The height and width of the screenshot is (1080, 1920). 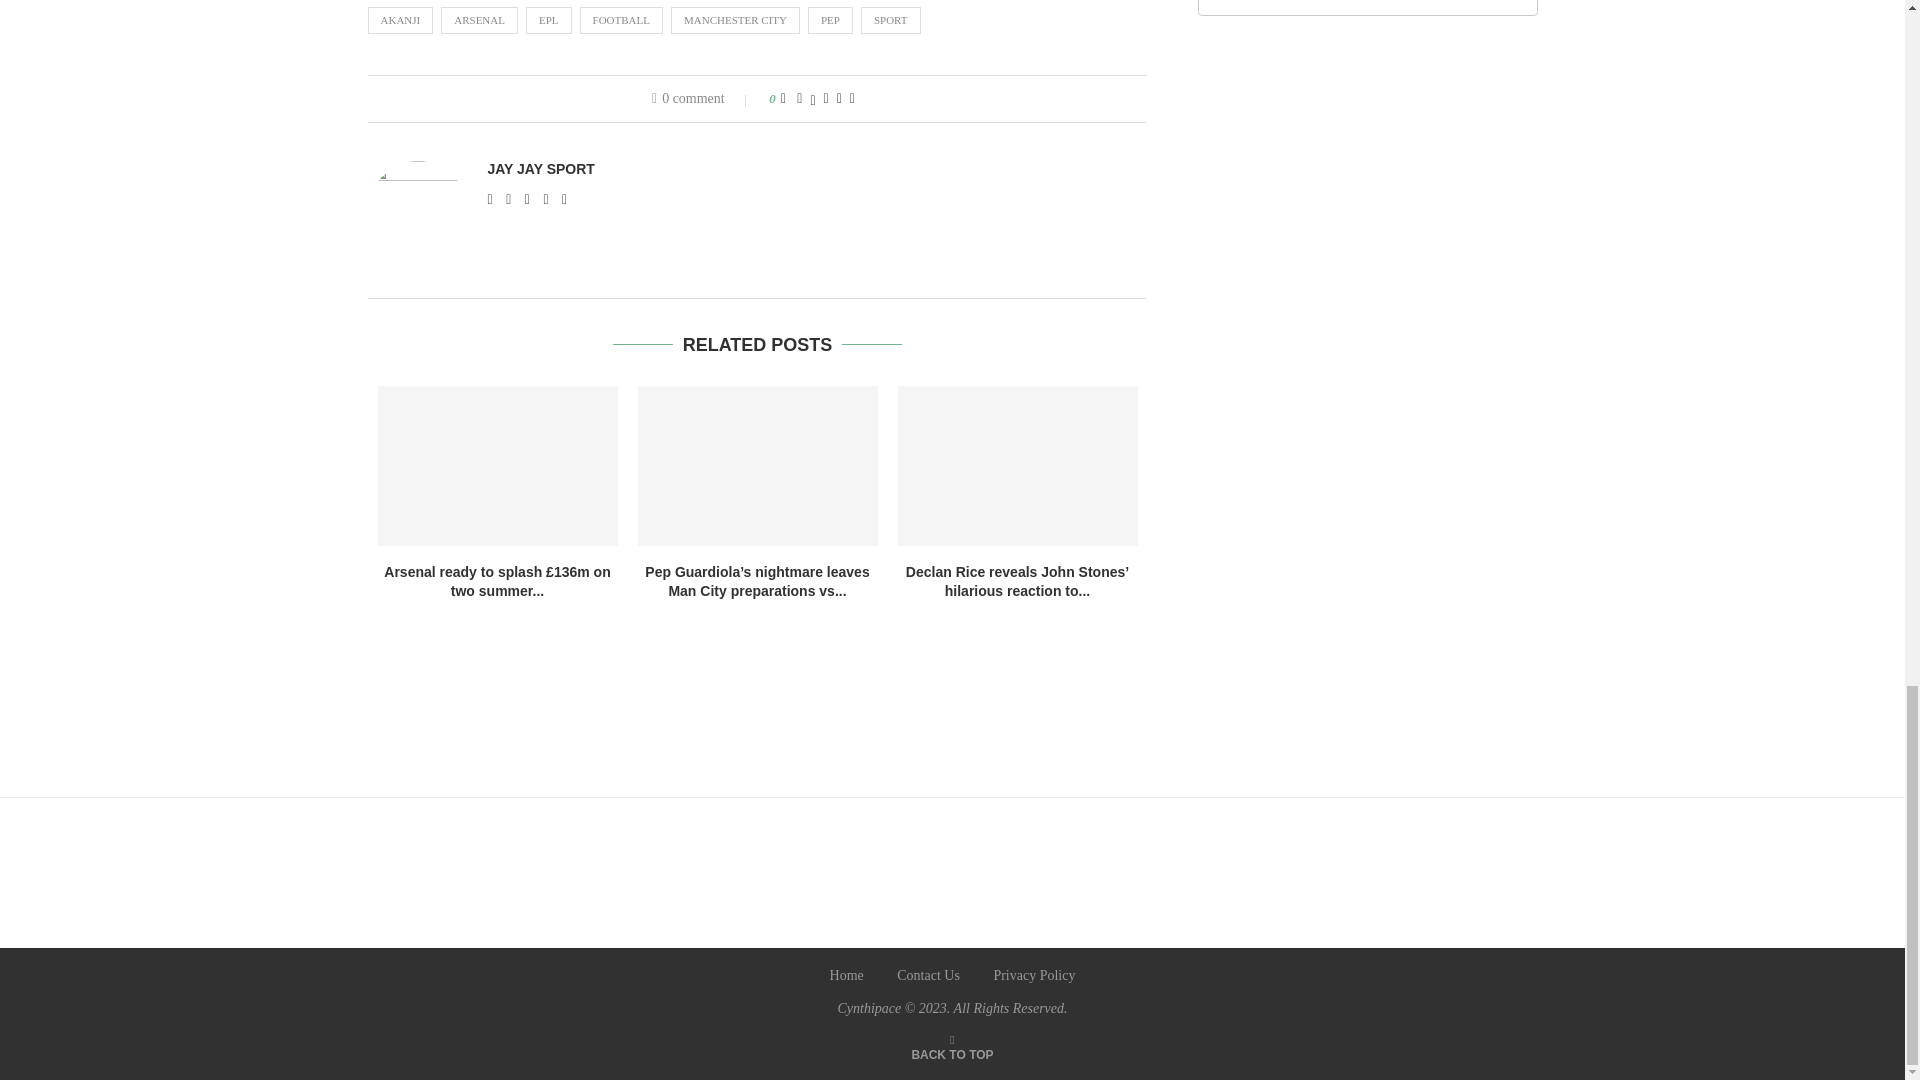 I want to click on JAY JAY SPORT, so click(x=541, y=168).